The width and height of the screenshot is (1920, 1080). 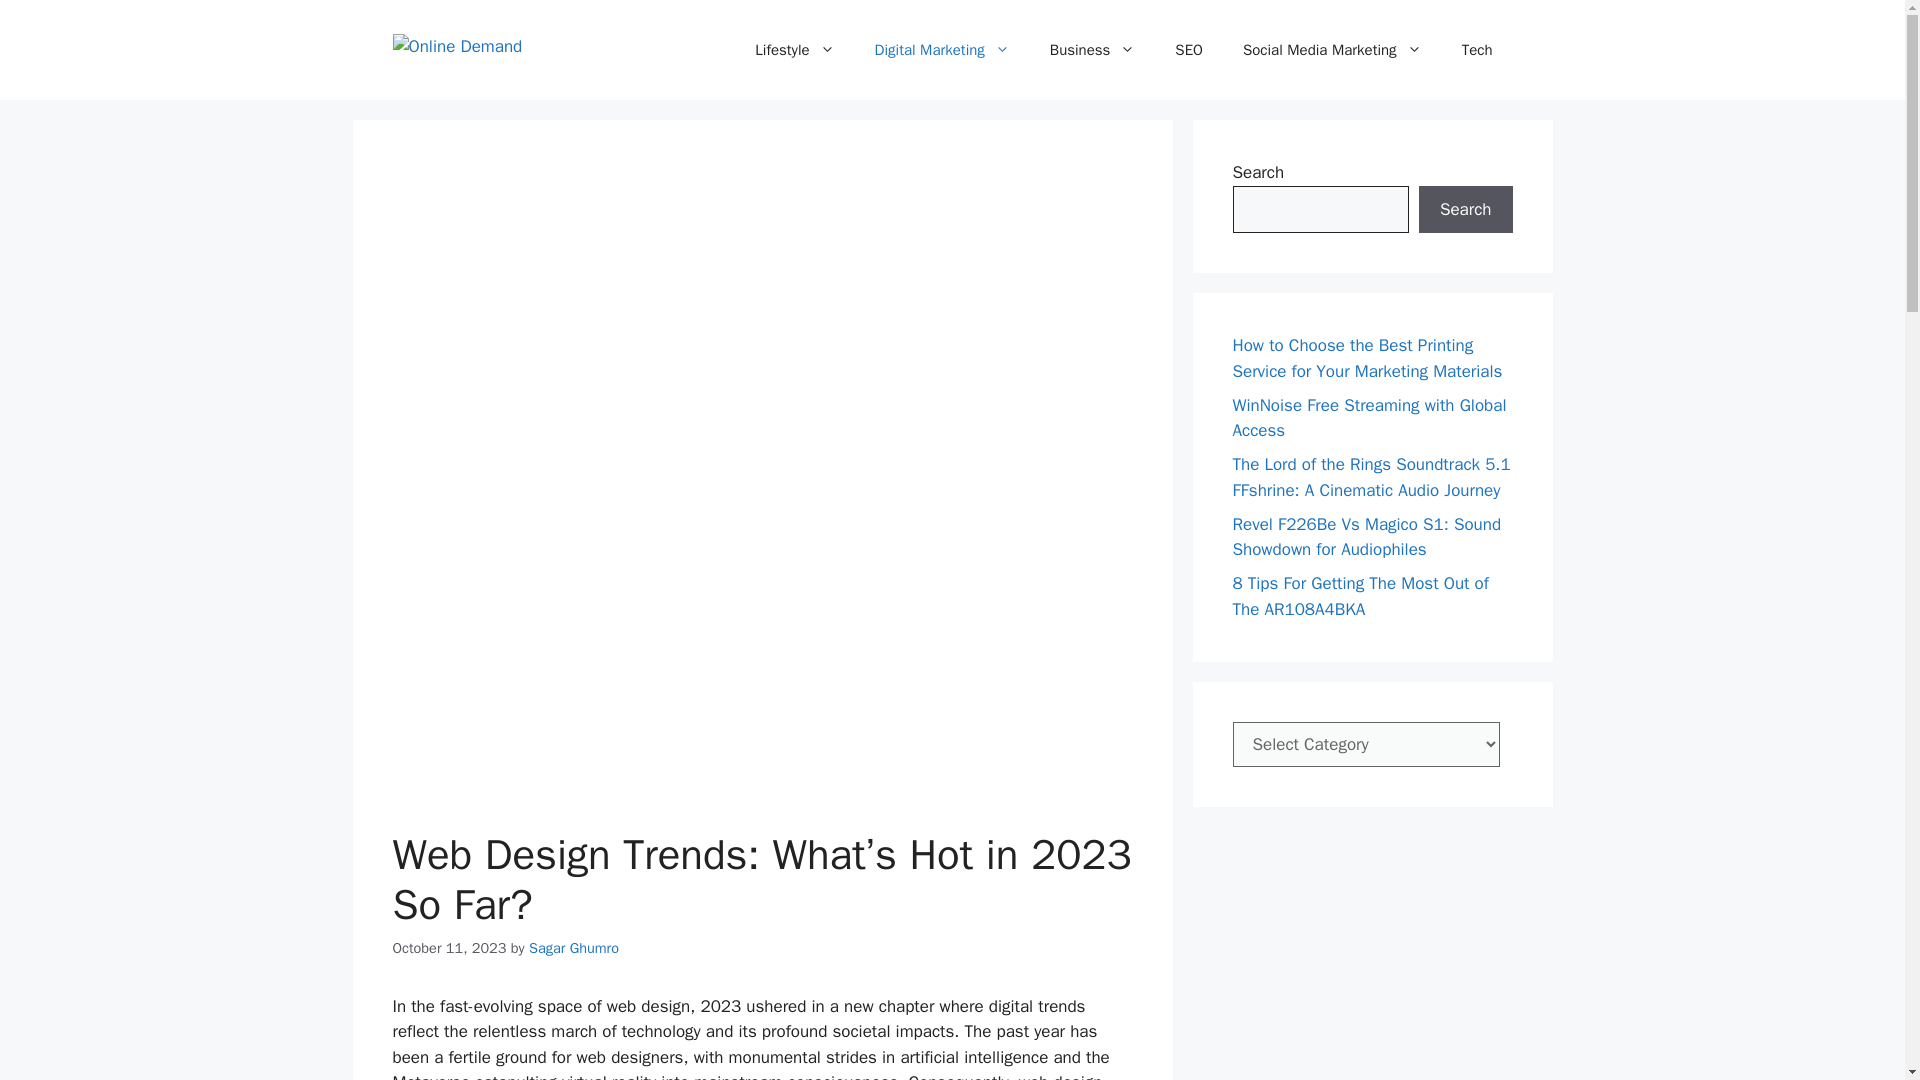 What do you see at coordinates (1476, 50) in the screenshot?
I see `Tech` at bounding box center [1476, 50].